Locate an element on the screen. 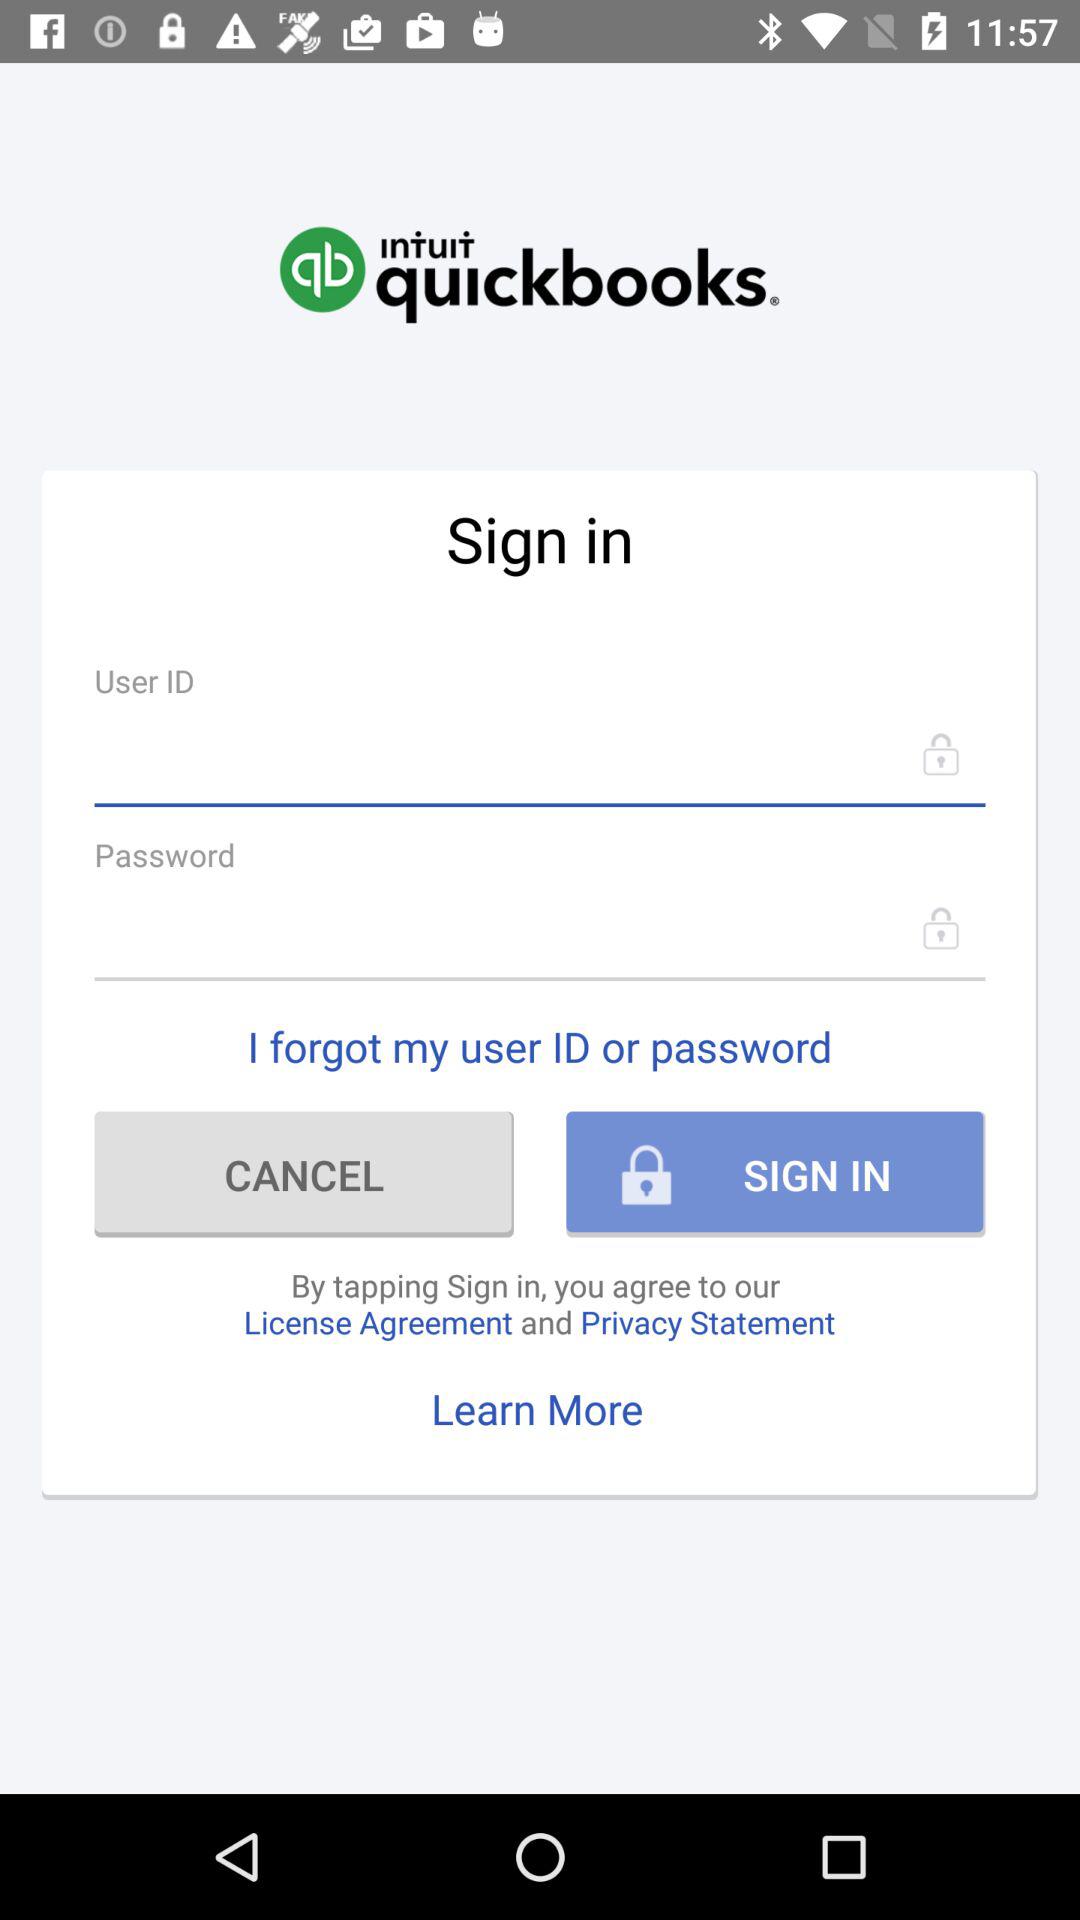  enter password is located at coordinates (540, 928).